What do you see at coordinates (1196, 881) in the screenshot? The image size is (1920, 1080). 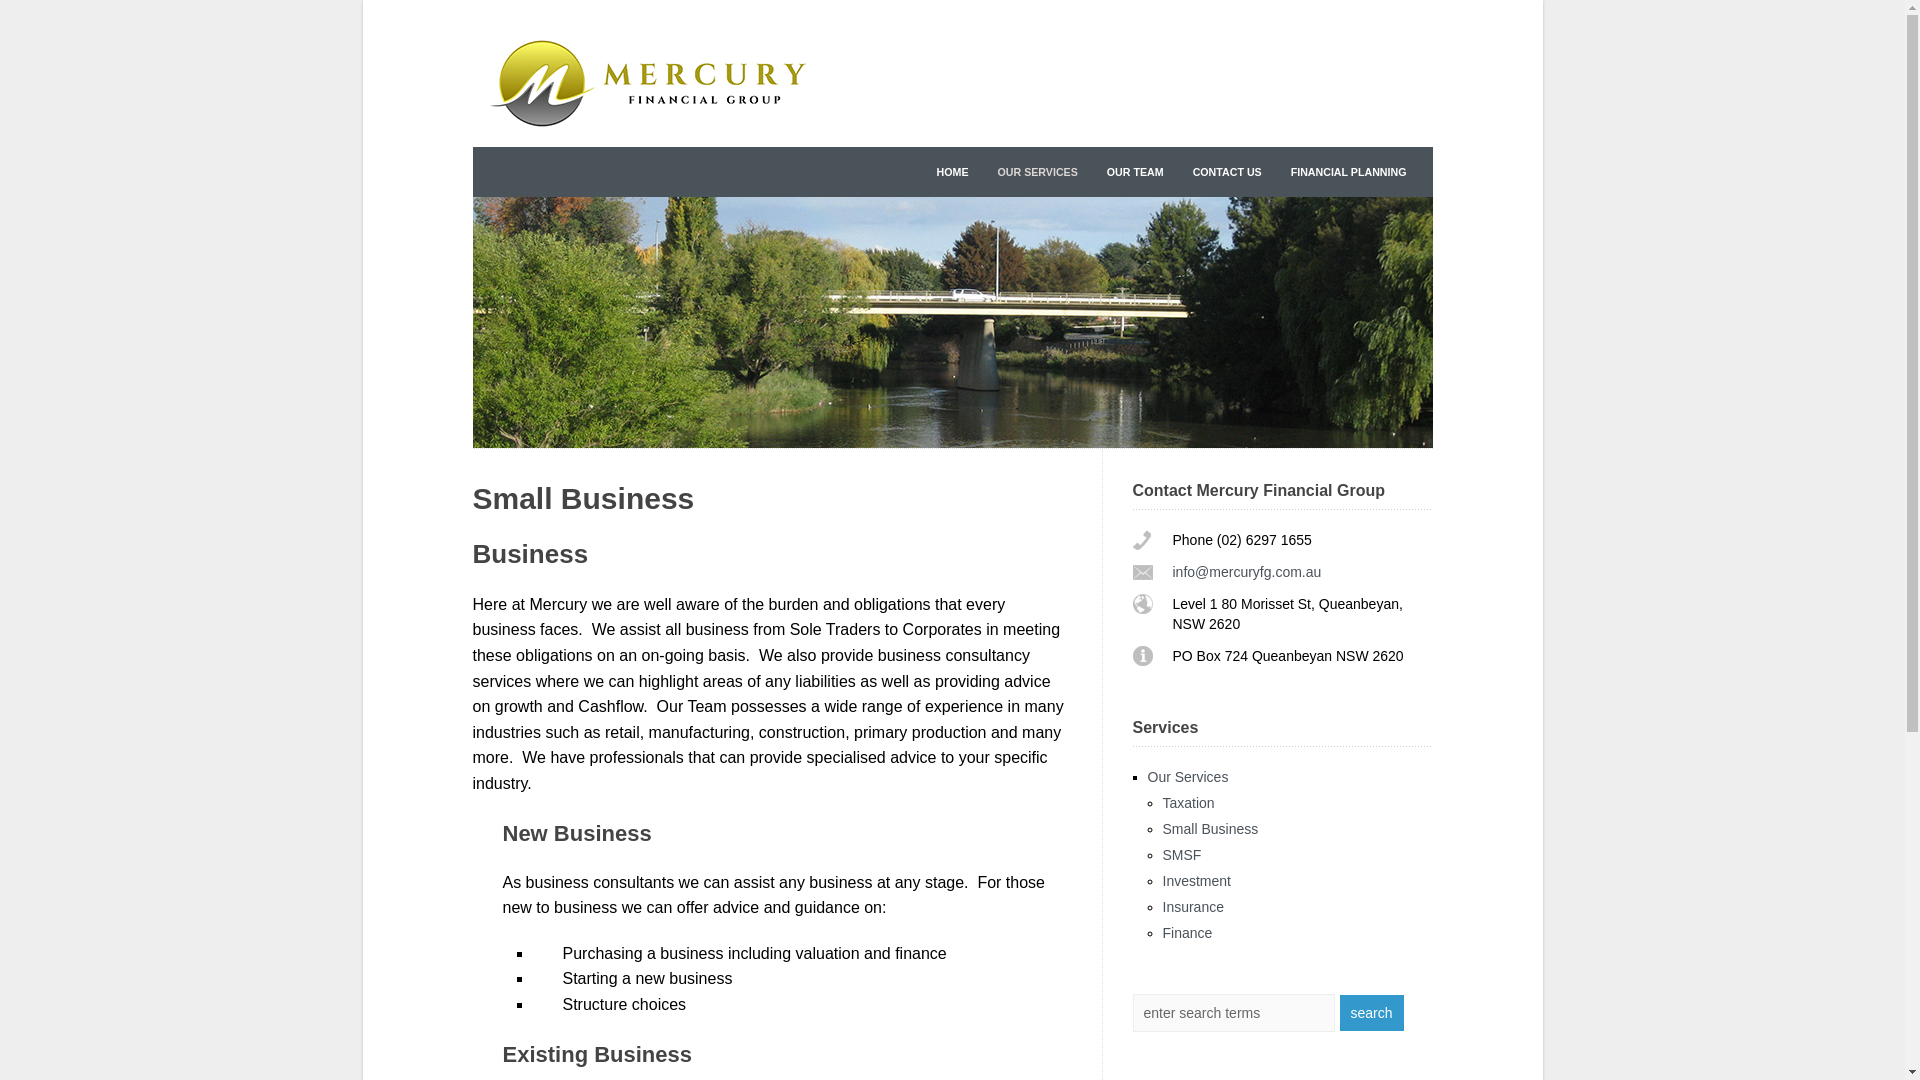 I see `Investment` at bounding box center [1196, 881].